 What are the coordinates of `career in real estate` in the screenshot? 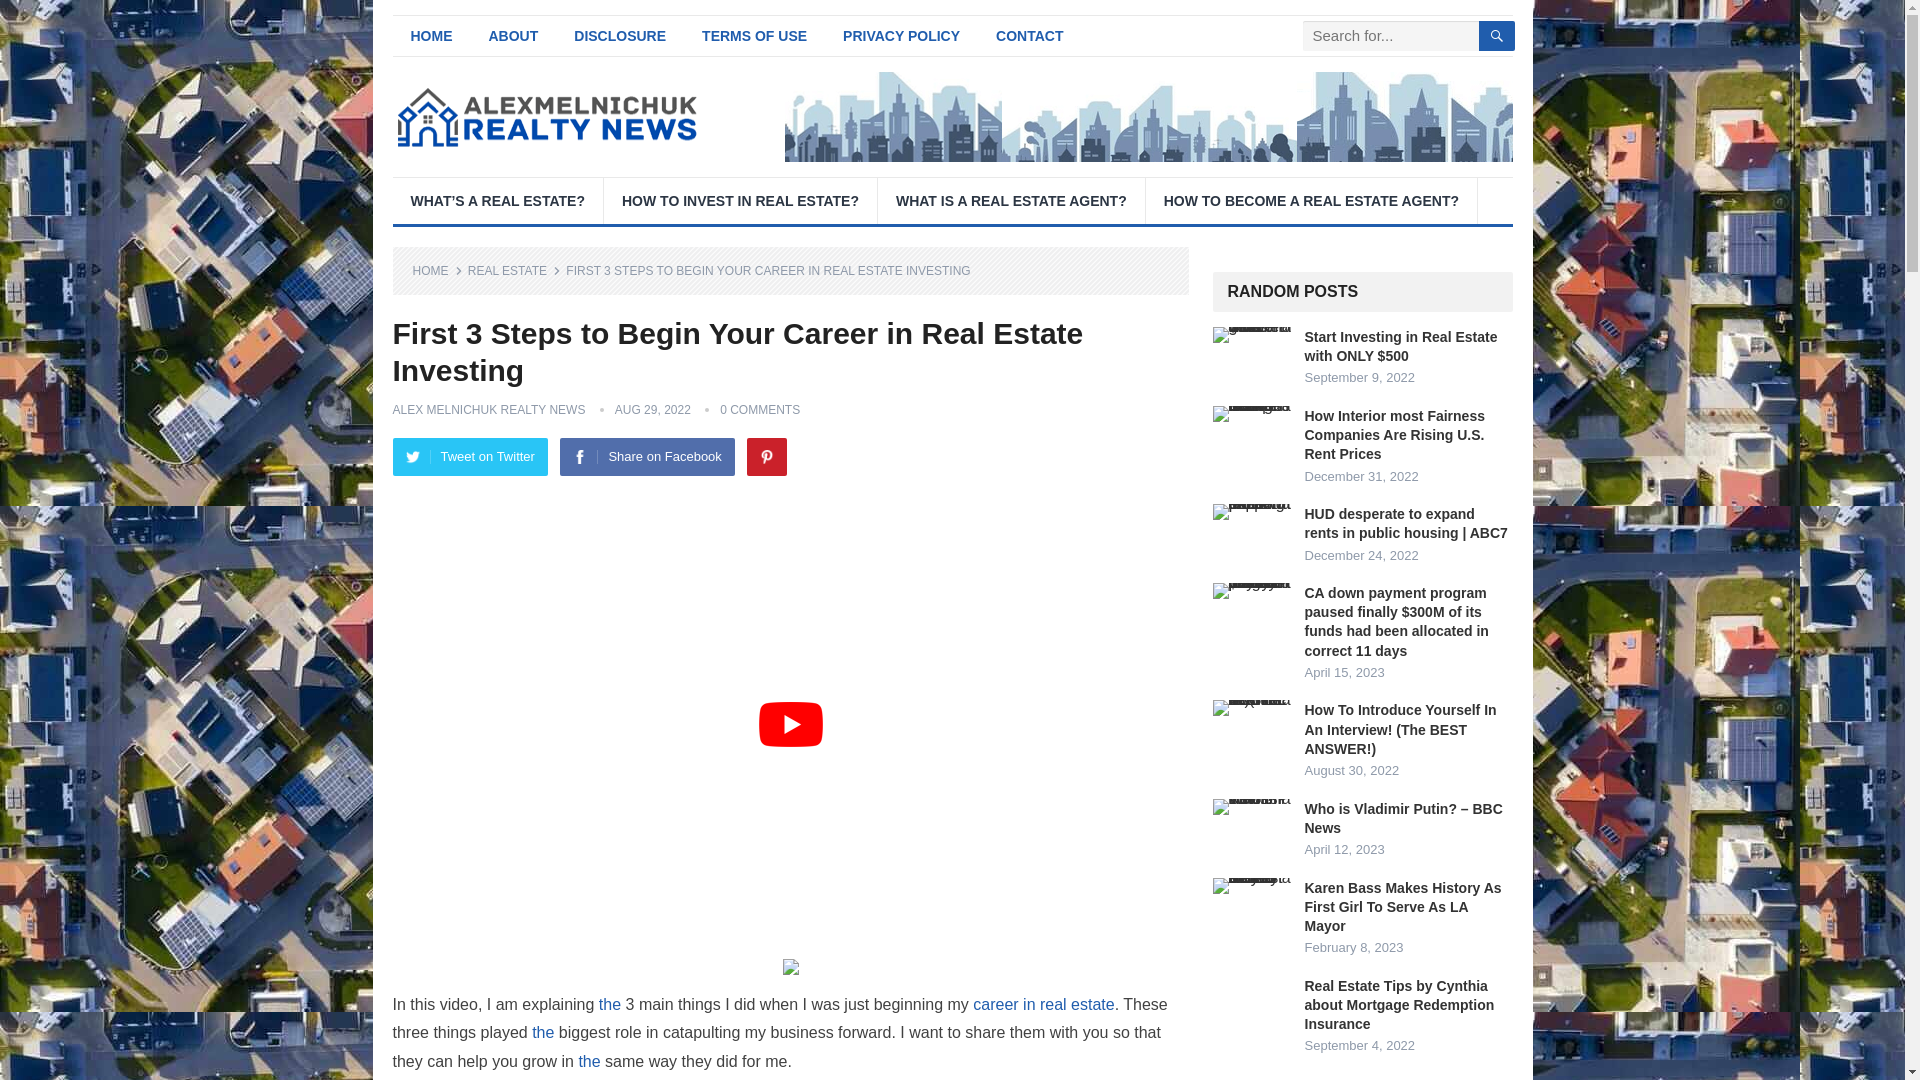 It's located at (1043, 1004).